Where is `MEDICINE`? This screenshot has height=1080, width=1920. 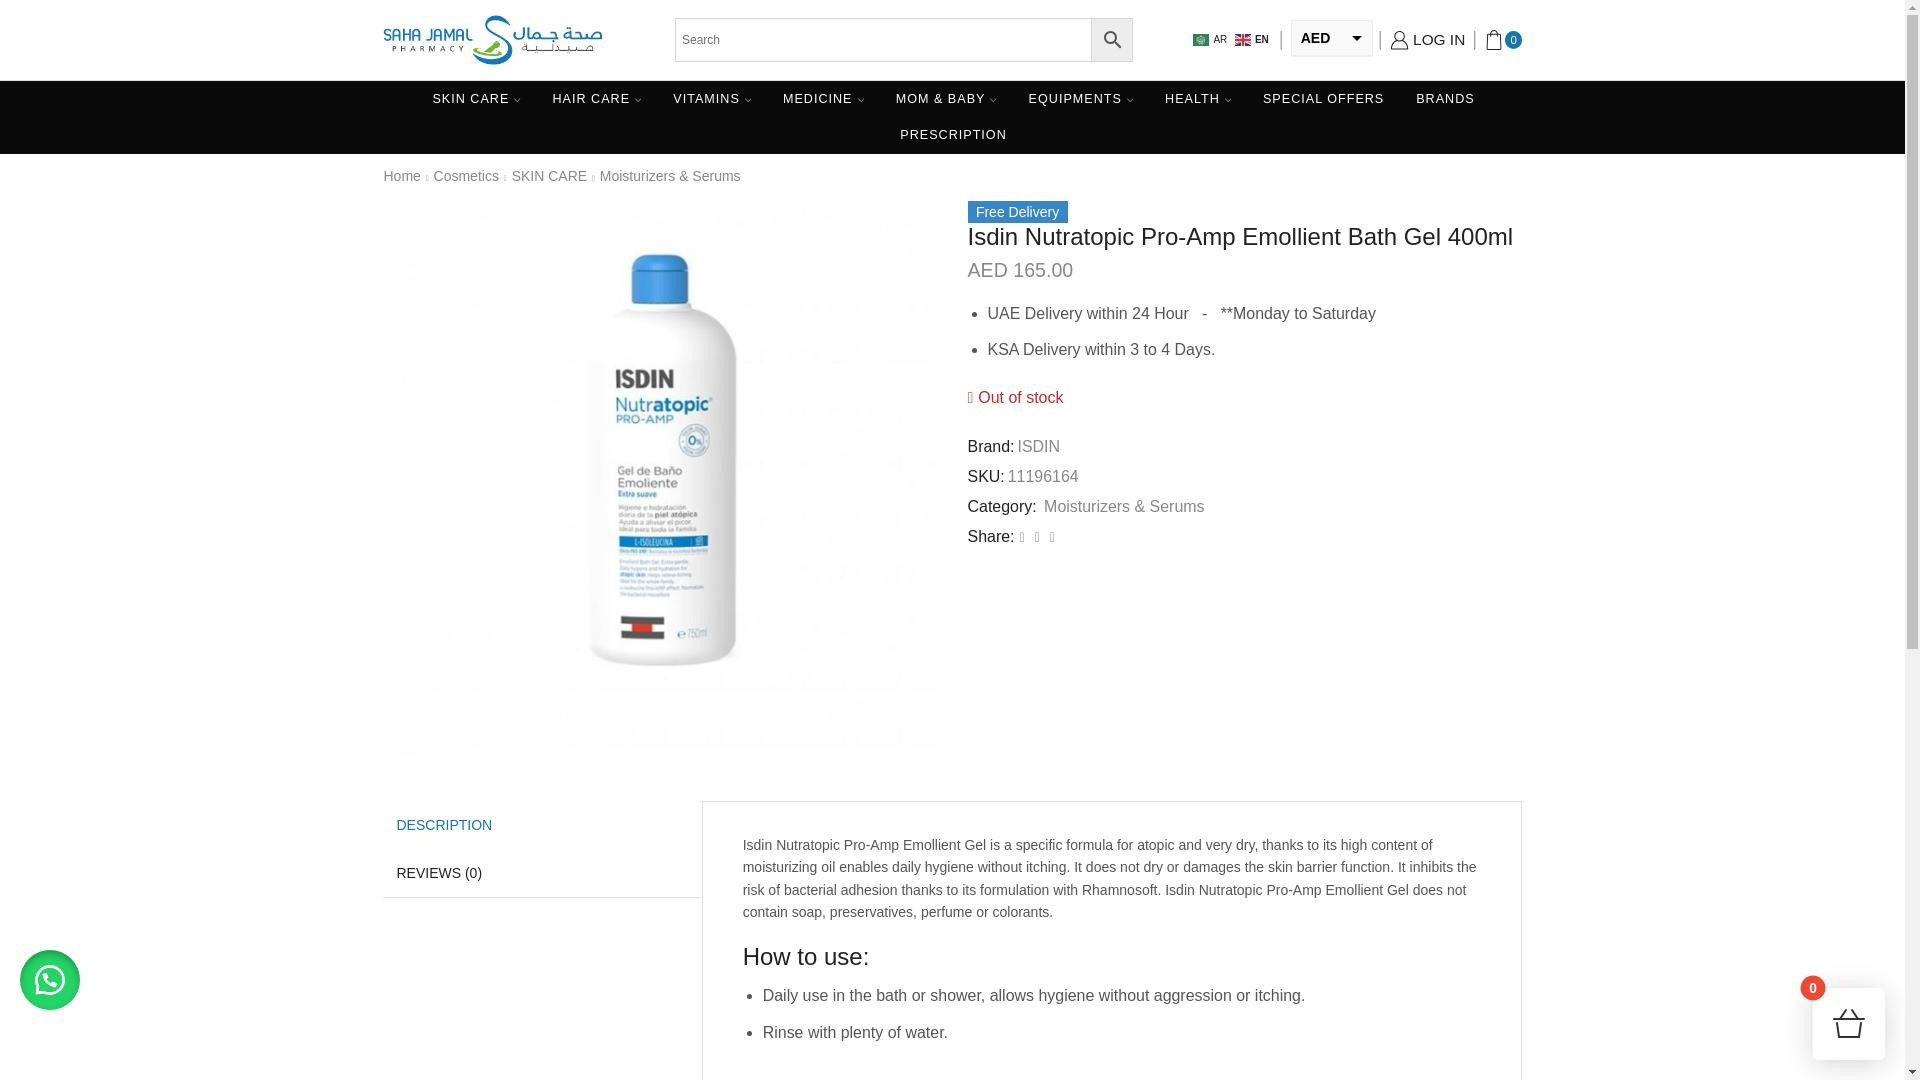 MEDICINE is located at coordinates (824, 98).